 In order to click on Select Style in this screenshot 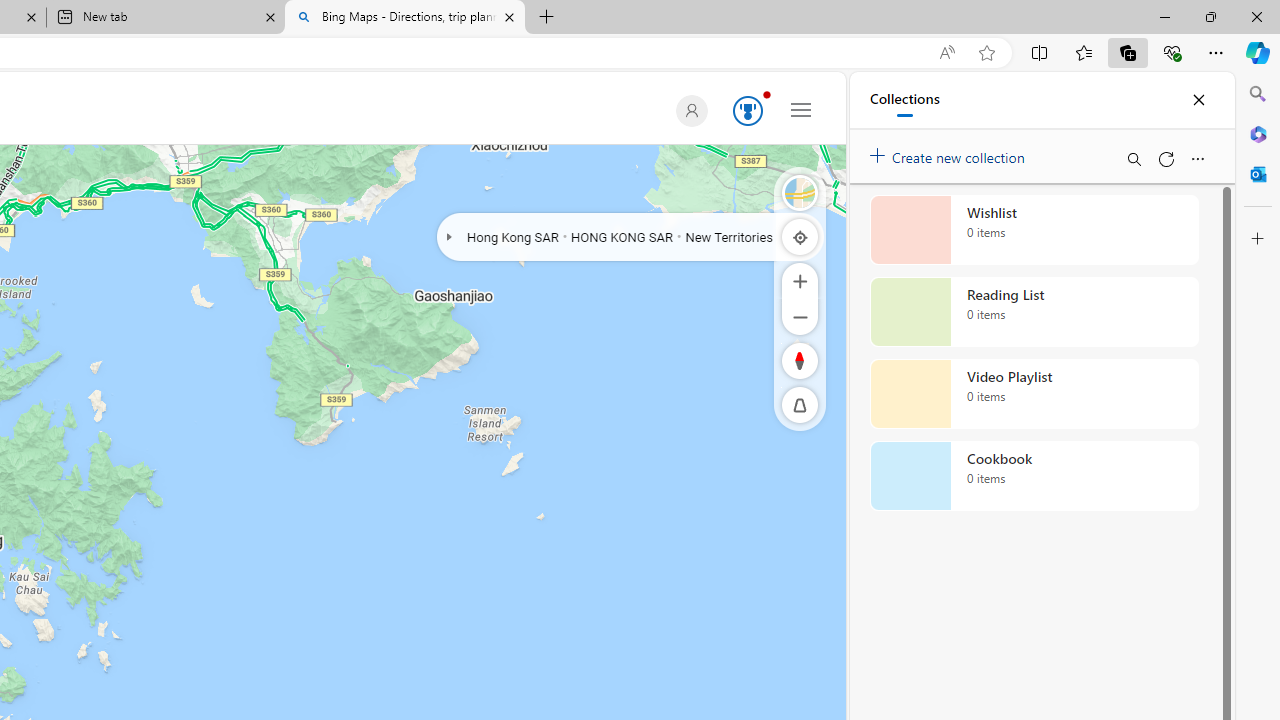, I will do `click(800, 192)`.